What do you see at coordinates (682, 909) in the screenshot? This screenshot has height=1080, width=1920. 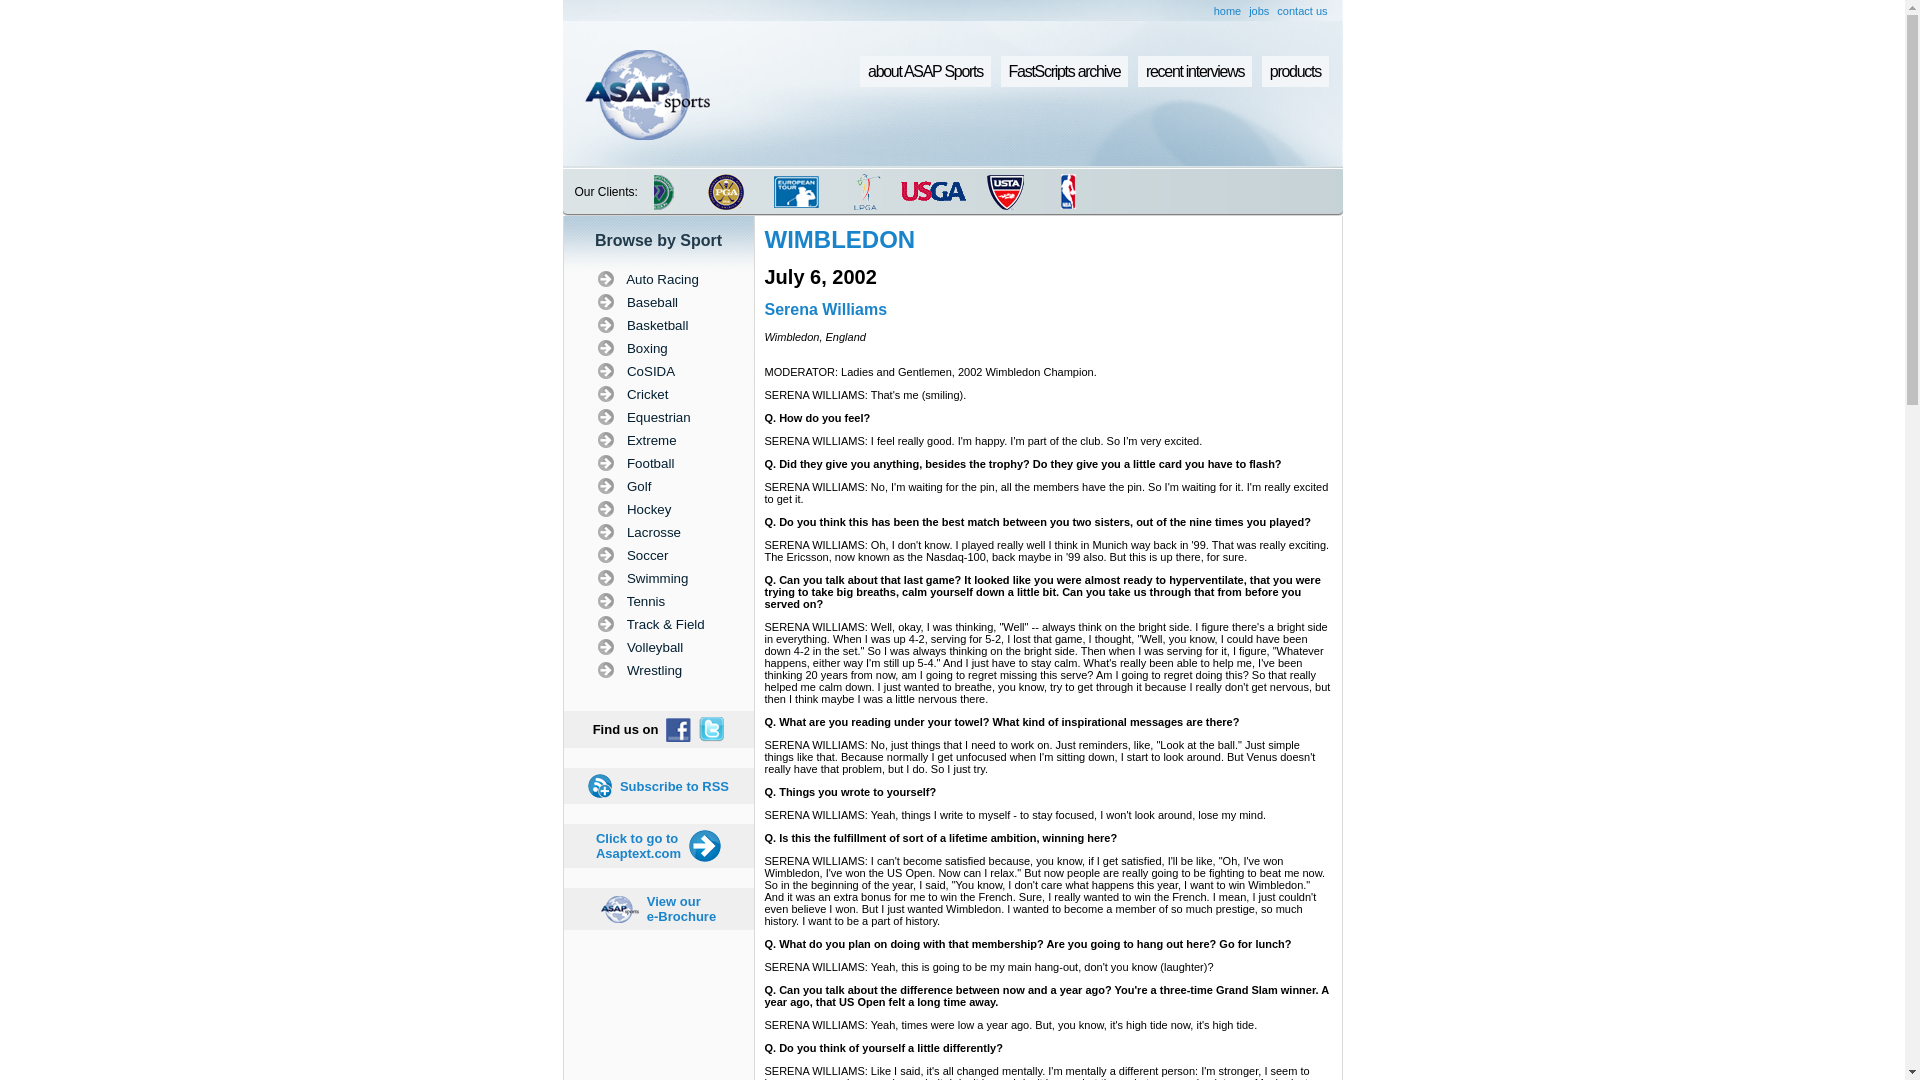 I see ` Cricket` at bounding box center [682, 909].